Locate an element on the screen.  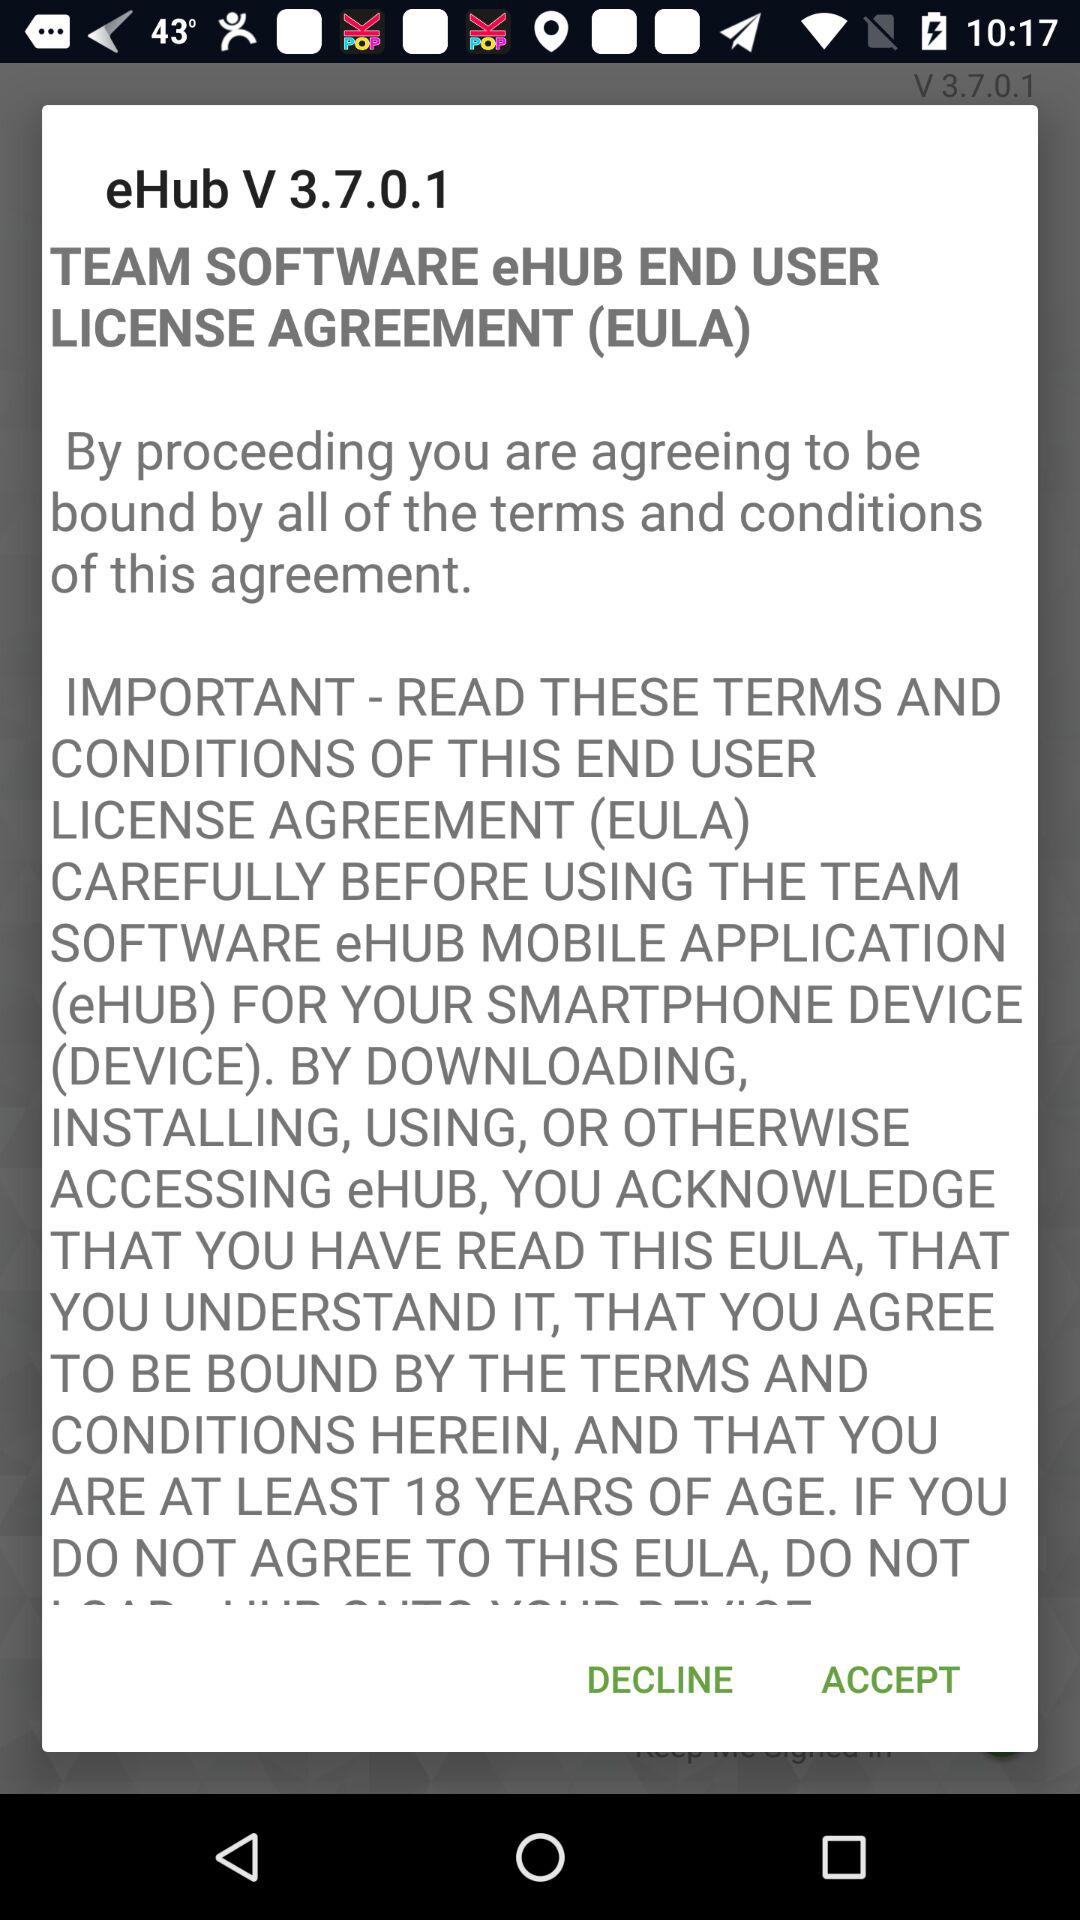
press the team software ehub item is located at coordinates (540, 914).